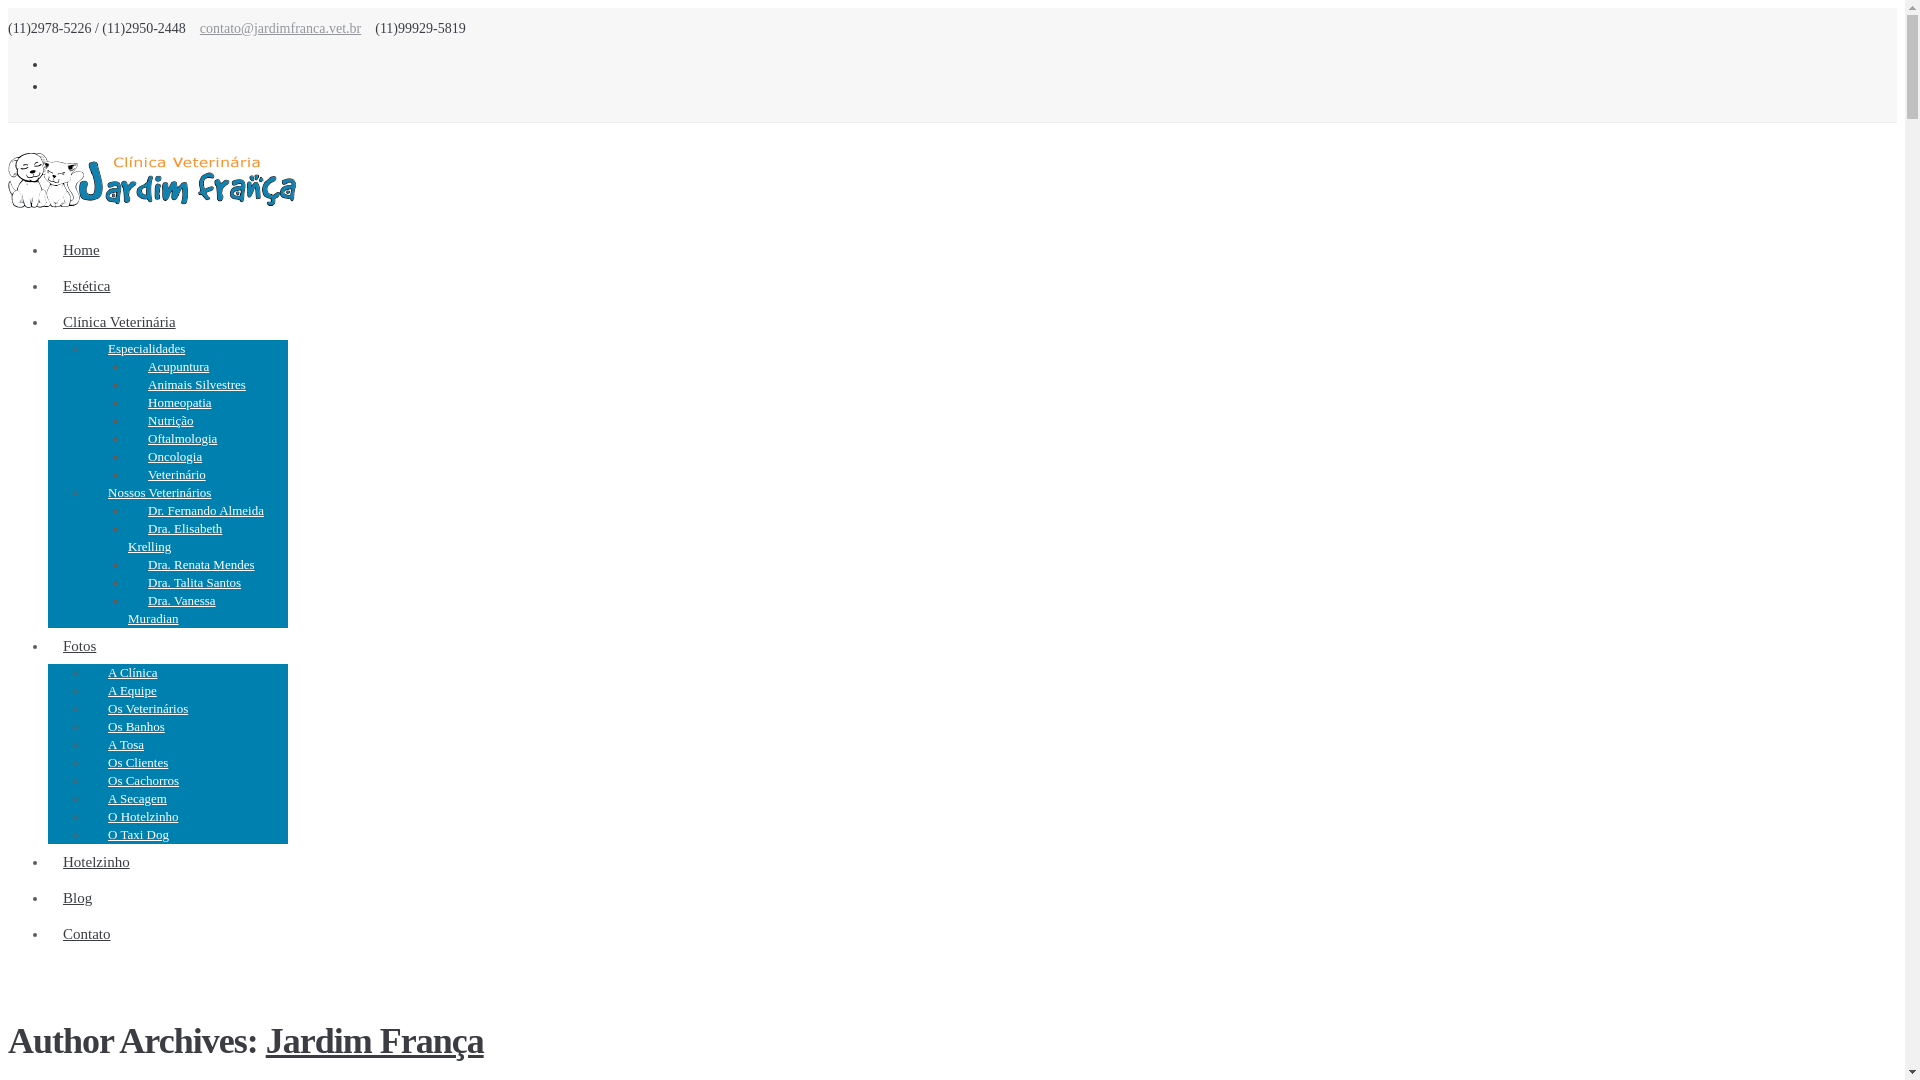 This screenshot has height=1080, width=1920. Describe the element at coordinates (146, 348) in the screenshot. I see `Especialidades` at that location.